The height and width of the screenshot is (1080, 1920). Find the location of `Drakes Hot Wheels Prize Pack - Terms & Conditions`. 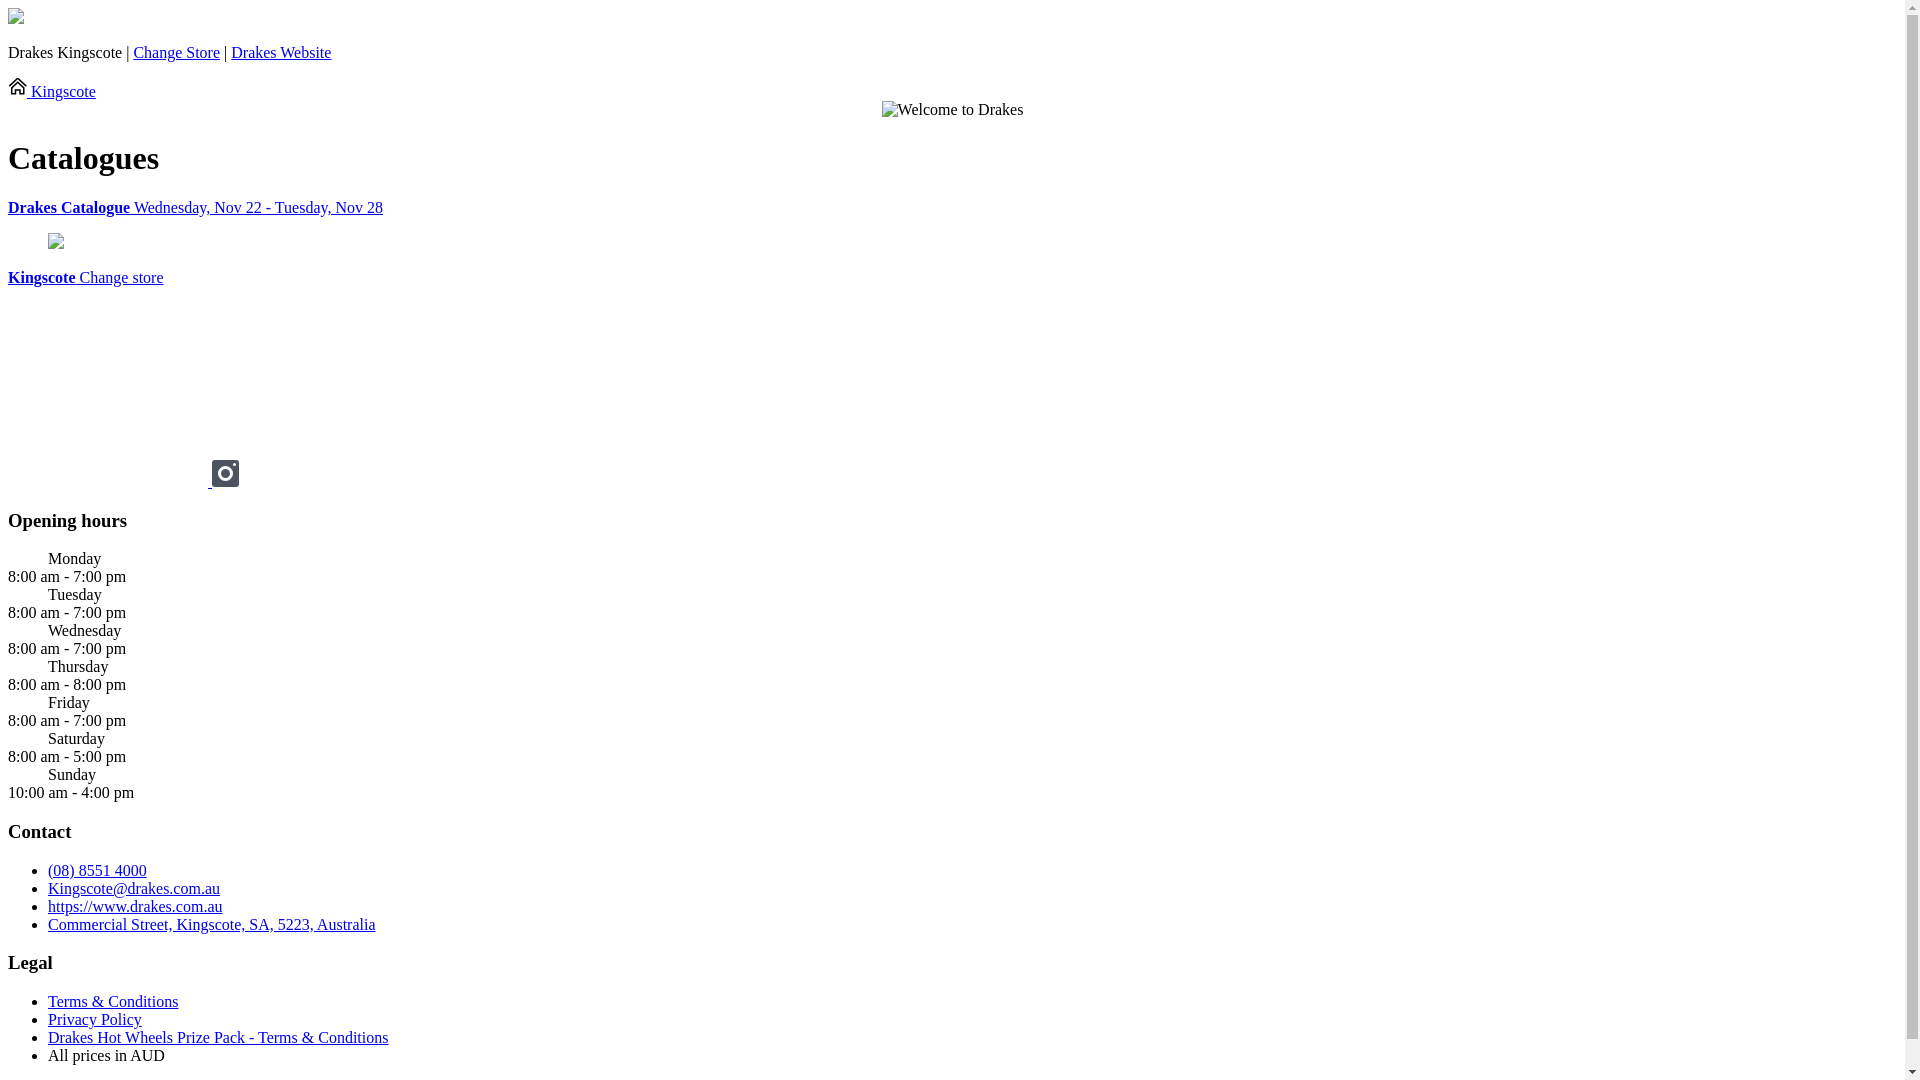

Drakes Hot Wheels Prize Pack - Terms & Conditions is located at coordinates (218, 1038).